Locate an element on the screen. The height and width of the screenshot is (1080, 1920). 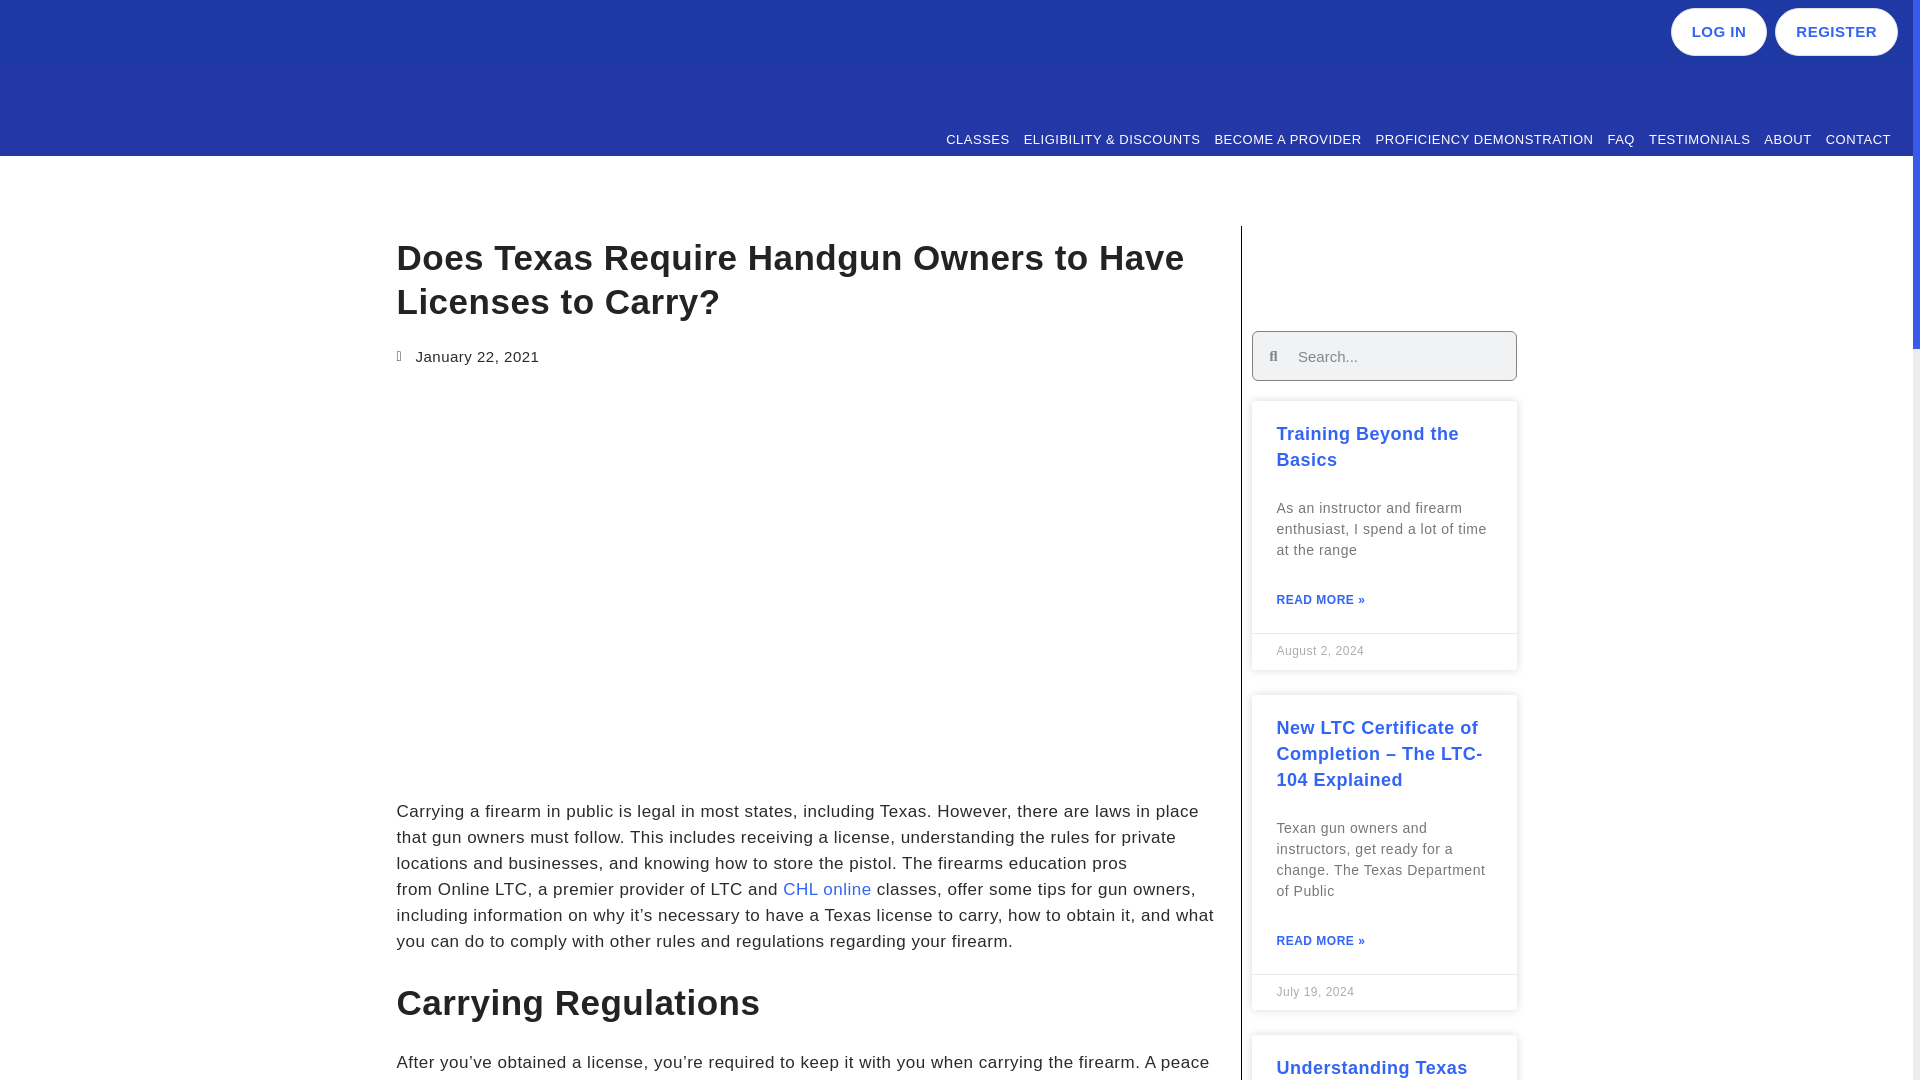
About is located at coordinates (1787, 140).